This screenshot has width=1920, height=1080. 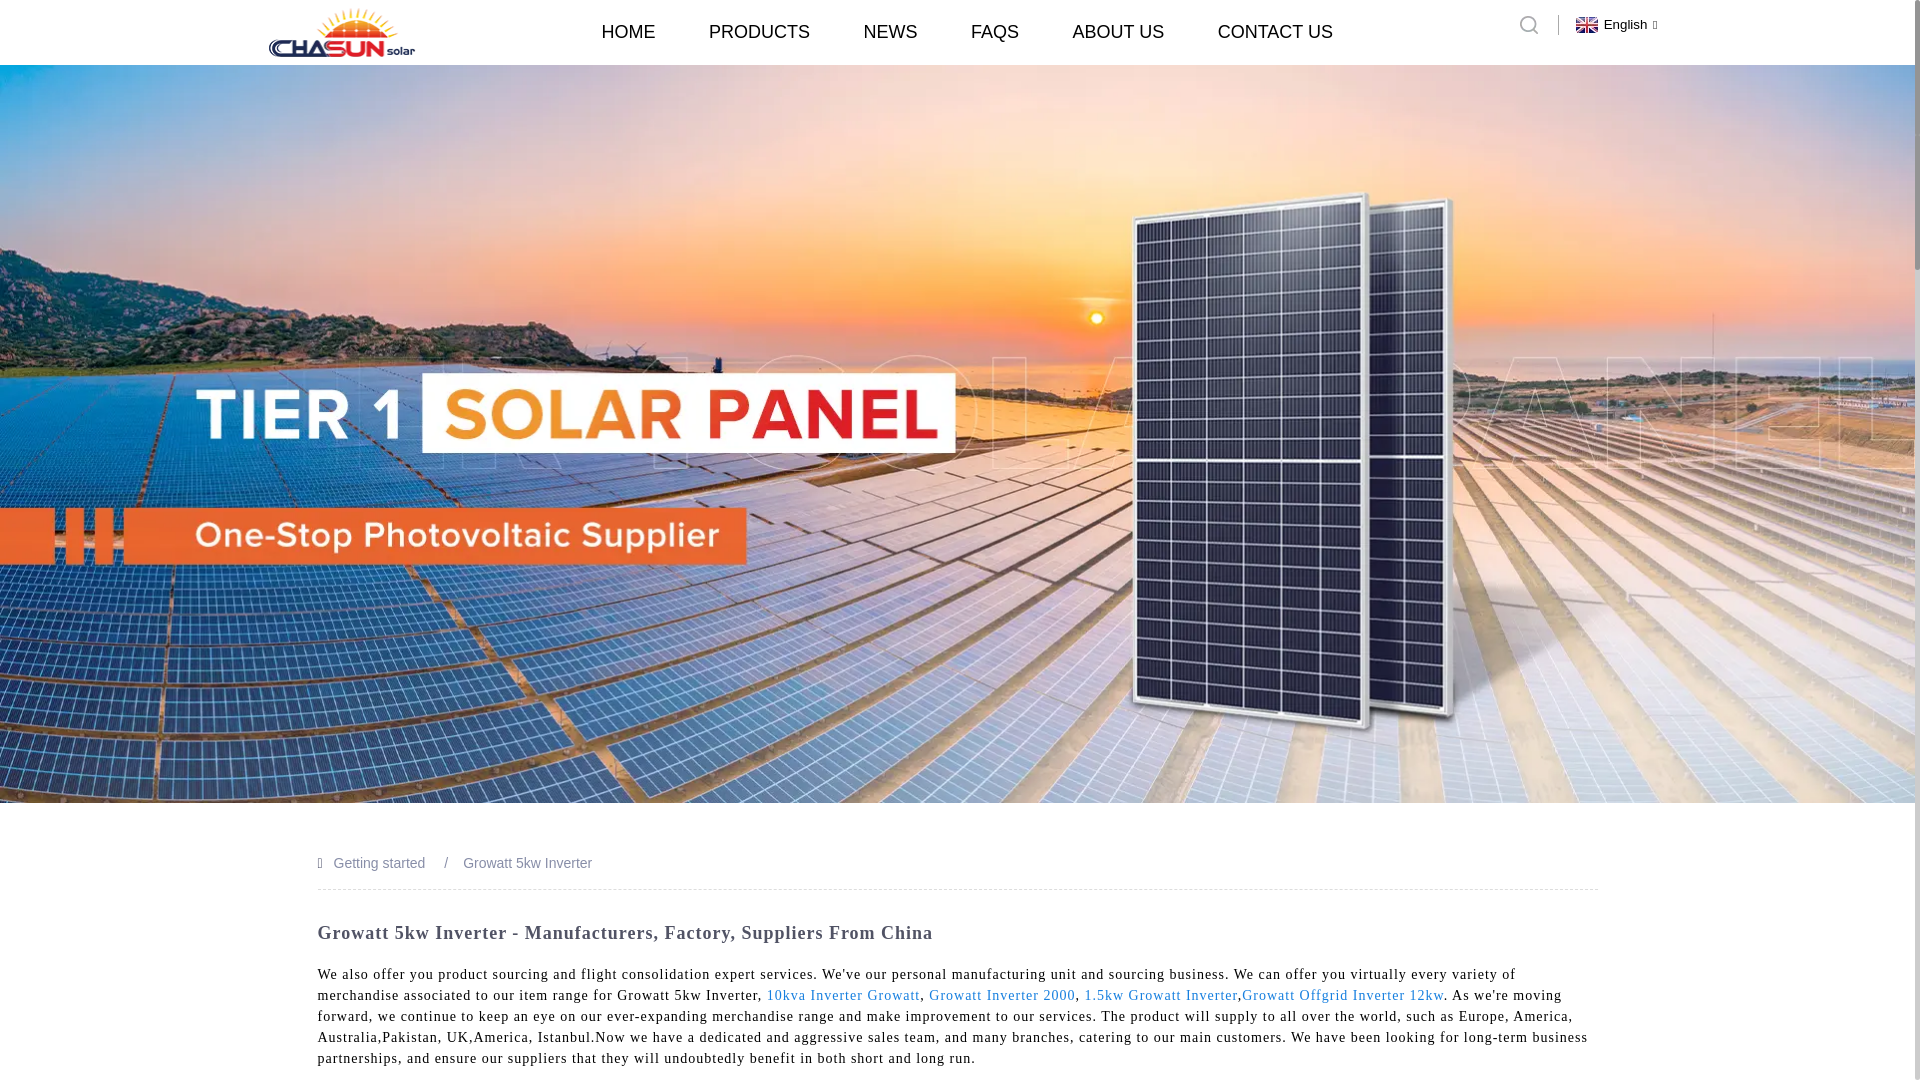 What do you see at coordinates (629, 32) in the screenshot?
I see `HOME` at bounding box center [629, 32].